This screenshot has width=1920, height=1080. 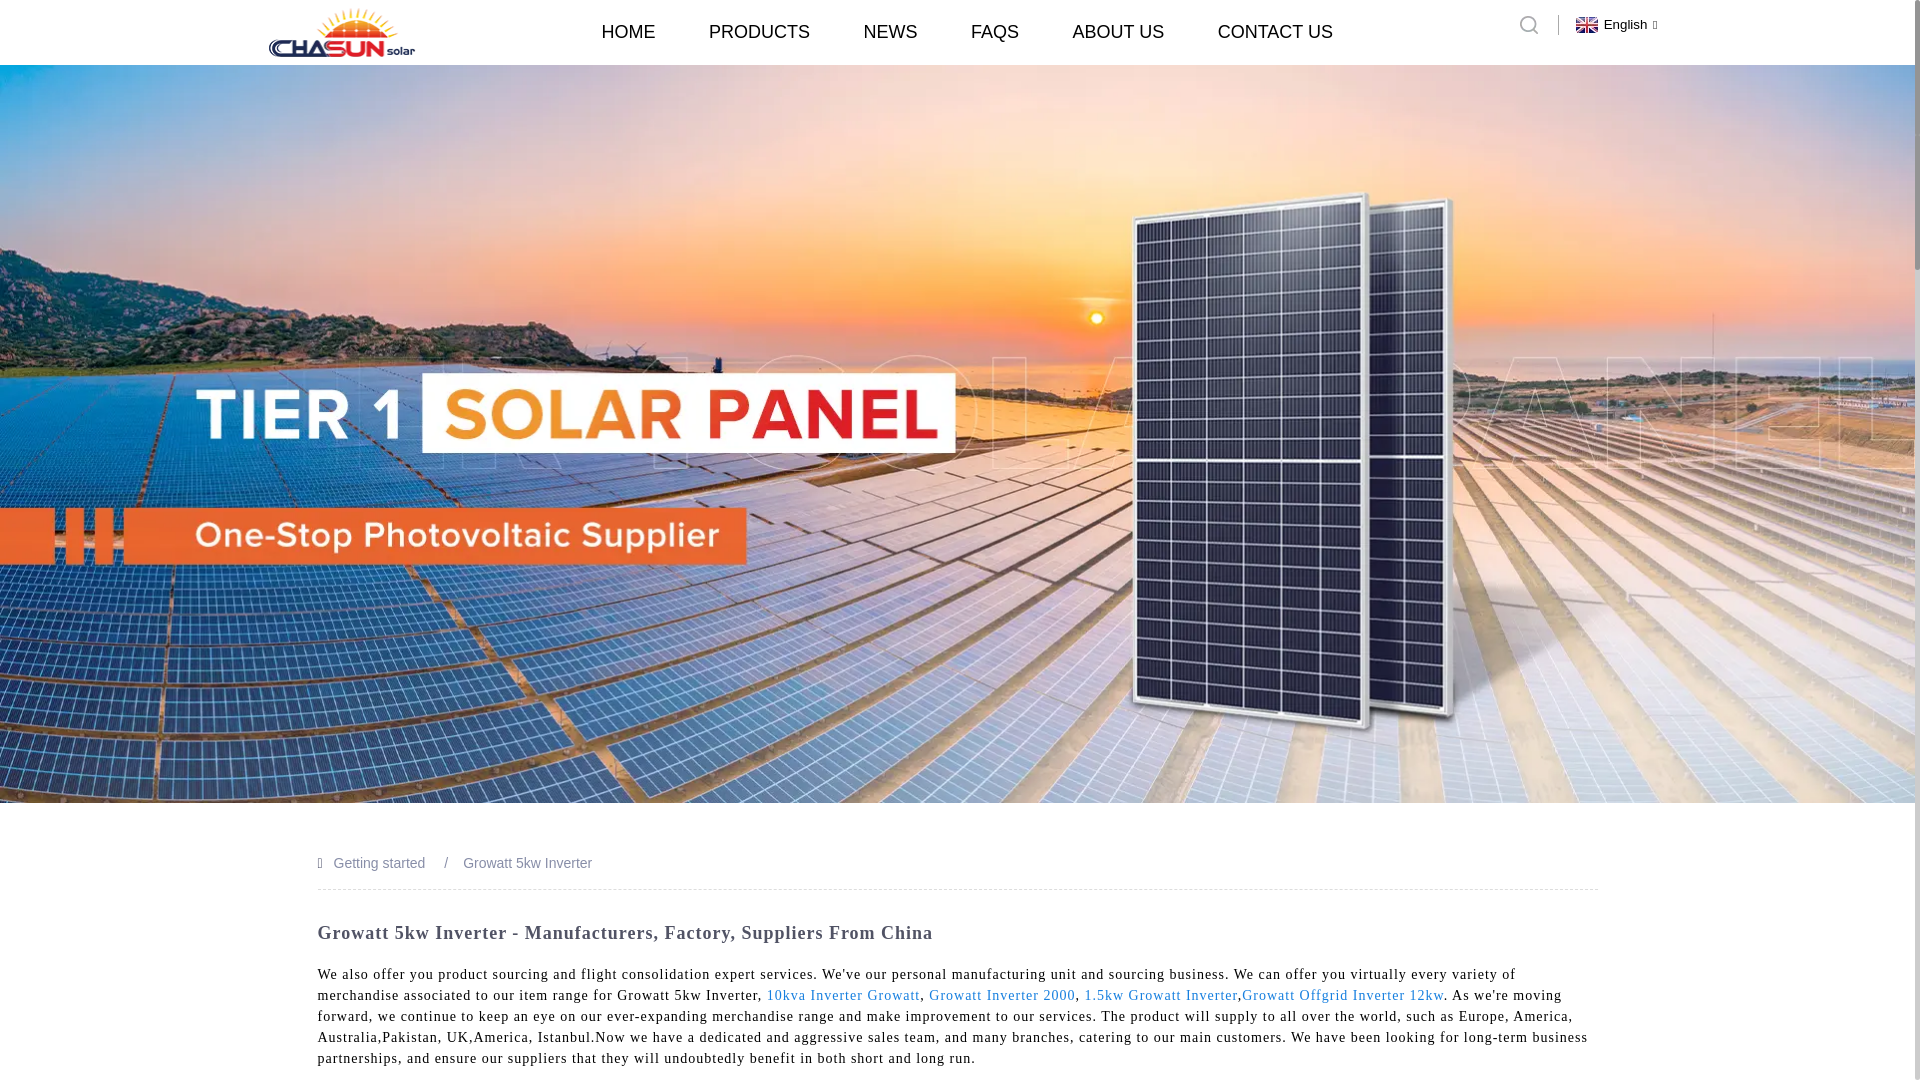 What do you see at coordinates (629, 32) in the screenshot?
I see `HOME` at bounding box center [629, 32].